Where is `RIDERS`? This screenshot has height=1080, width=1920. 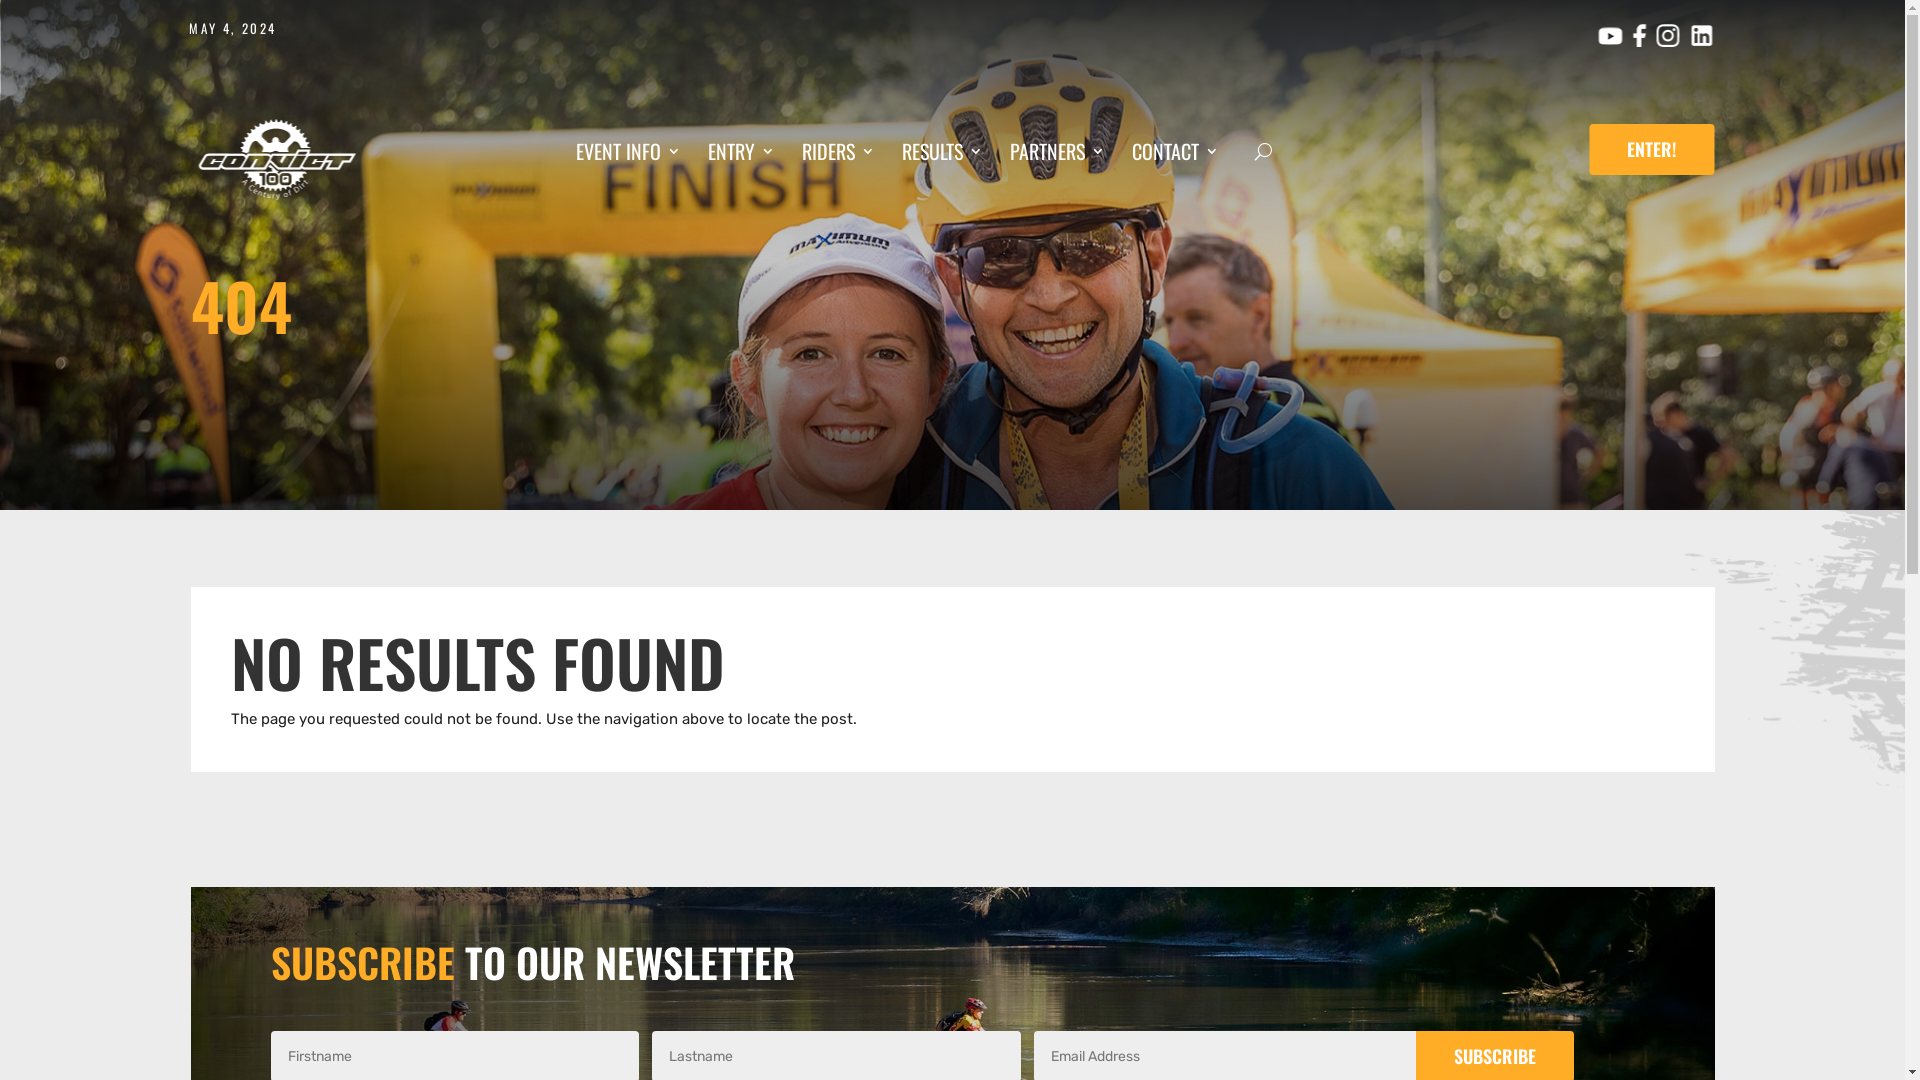 RIDERS is located at coordinates (838, 155).